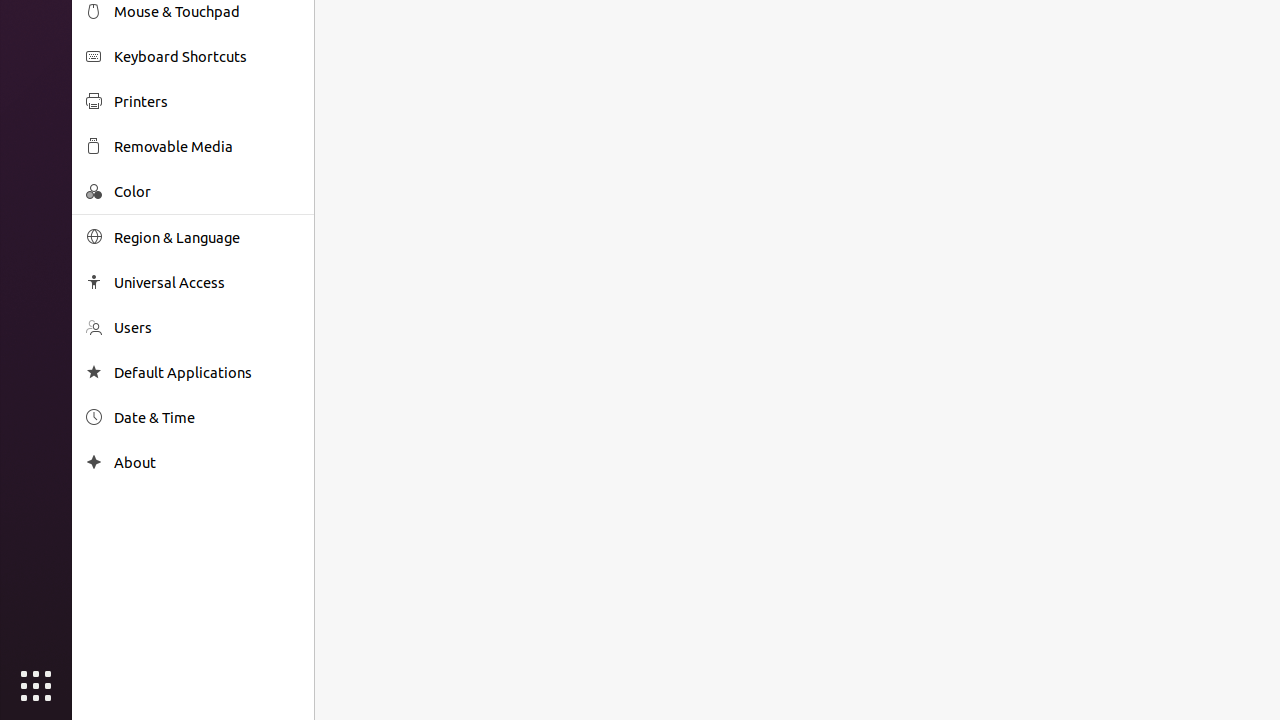 This screenshot has width=1280, height=720. I want to click on Color, so click(207, 192).